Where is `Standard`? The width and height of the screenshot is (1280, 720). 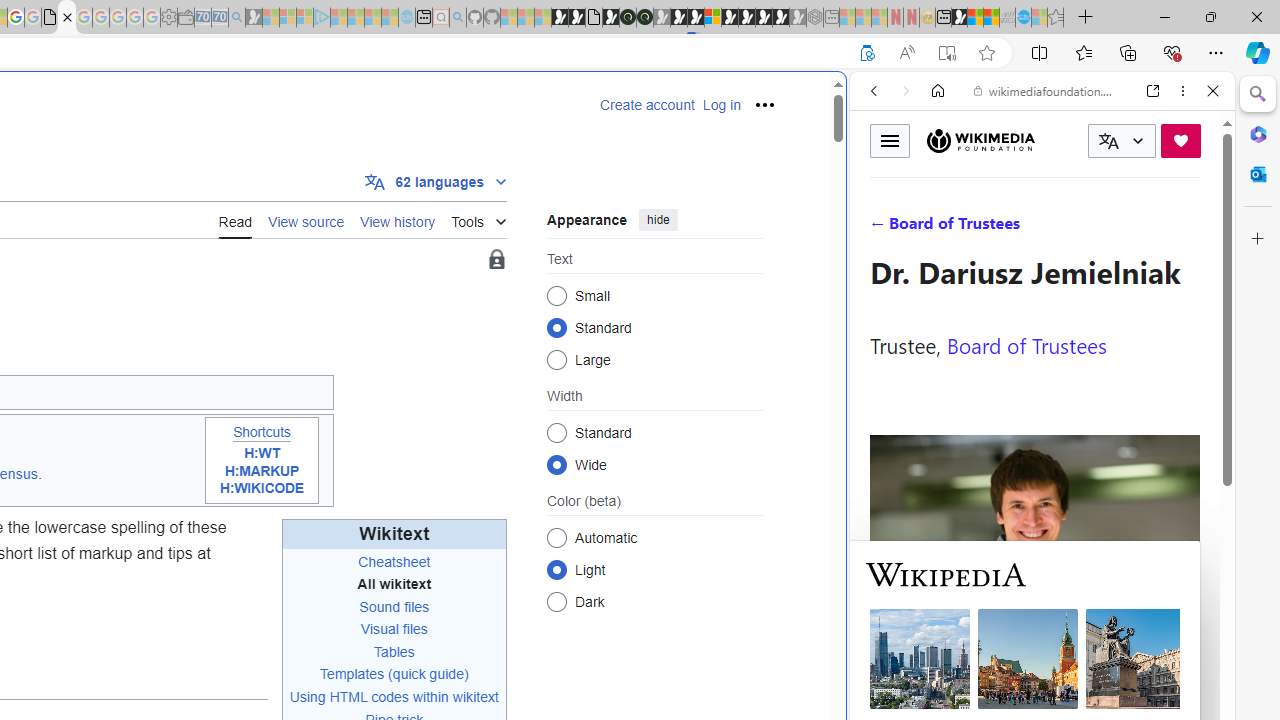 Standard is located at coordinates (556, 432).